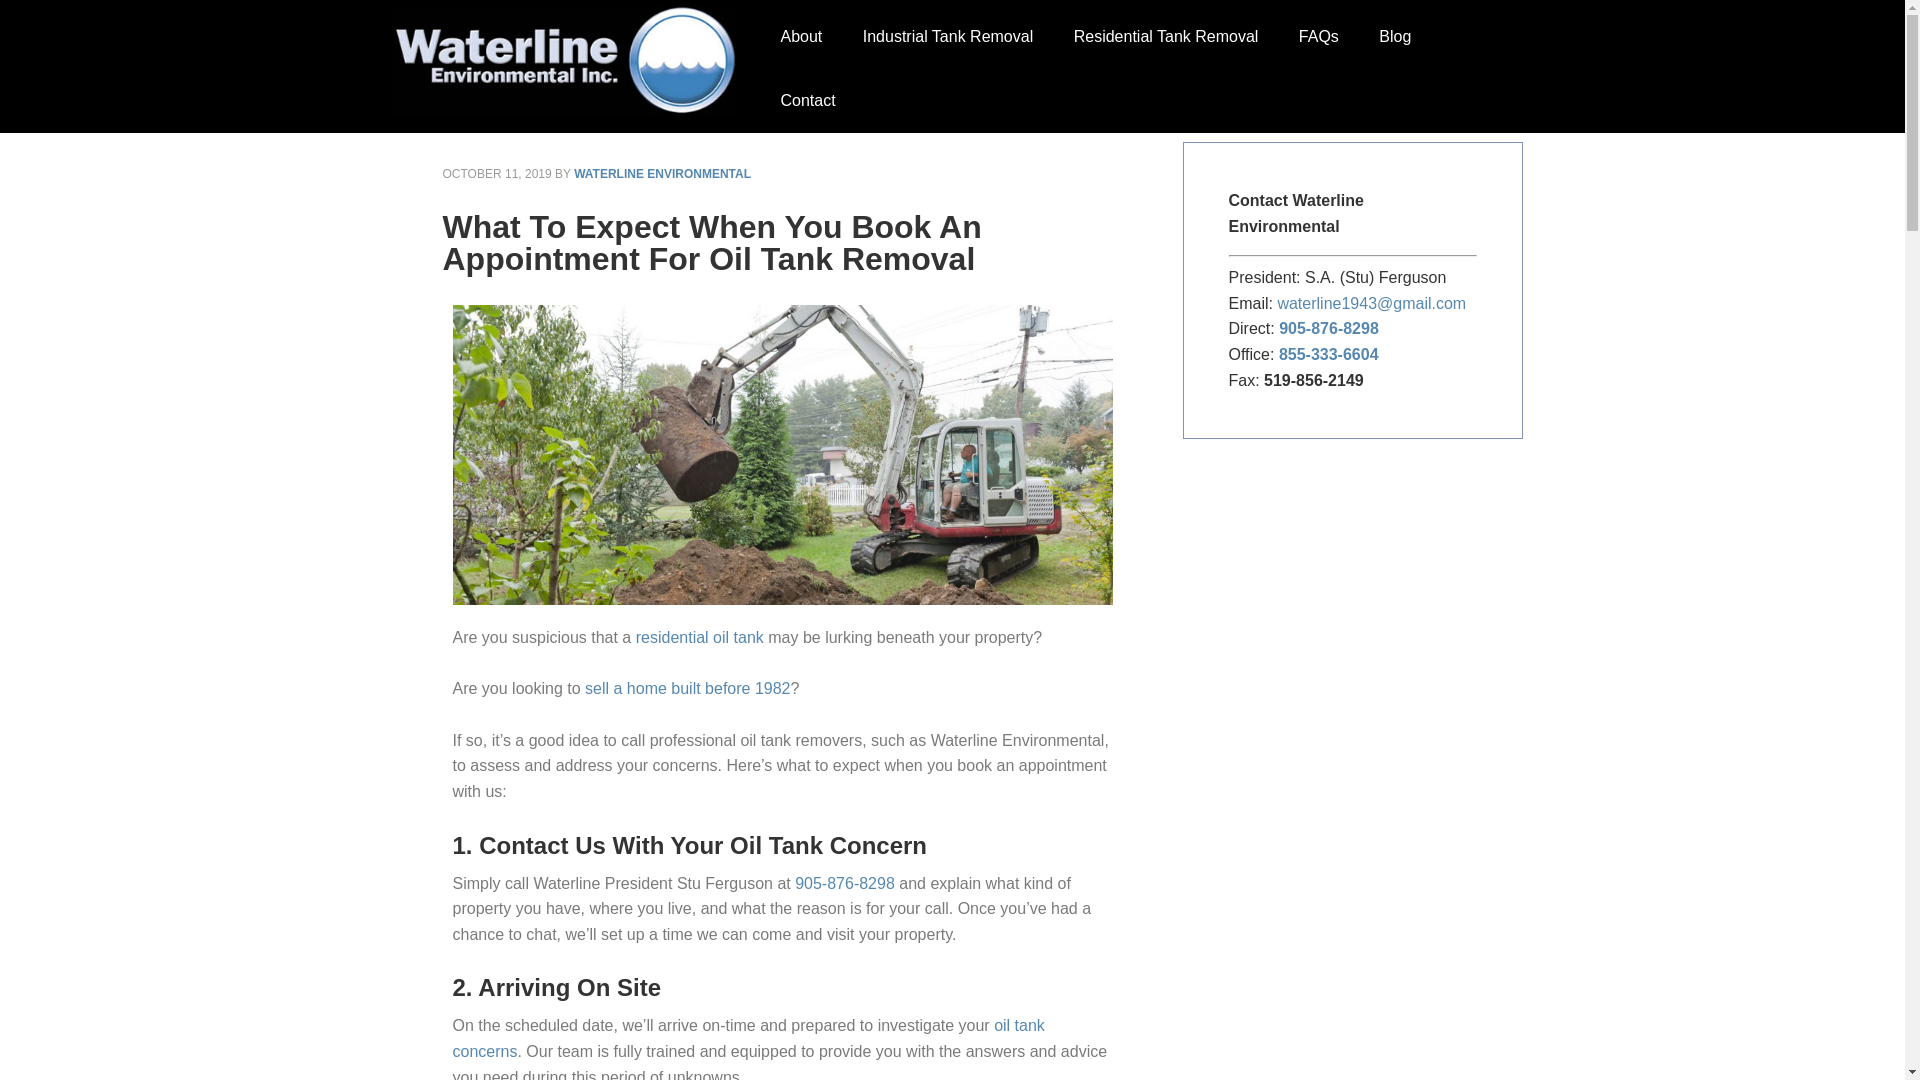 Image resolution: width=1920 pixels, height=1080 pixels. What do you see at coordinates (700, 636) in the screenshot?
I see `residential oil tank` at bounding box center [700, 636].